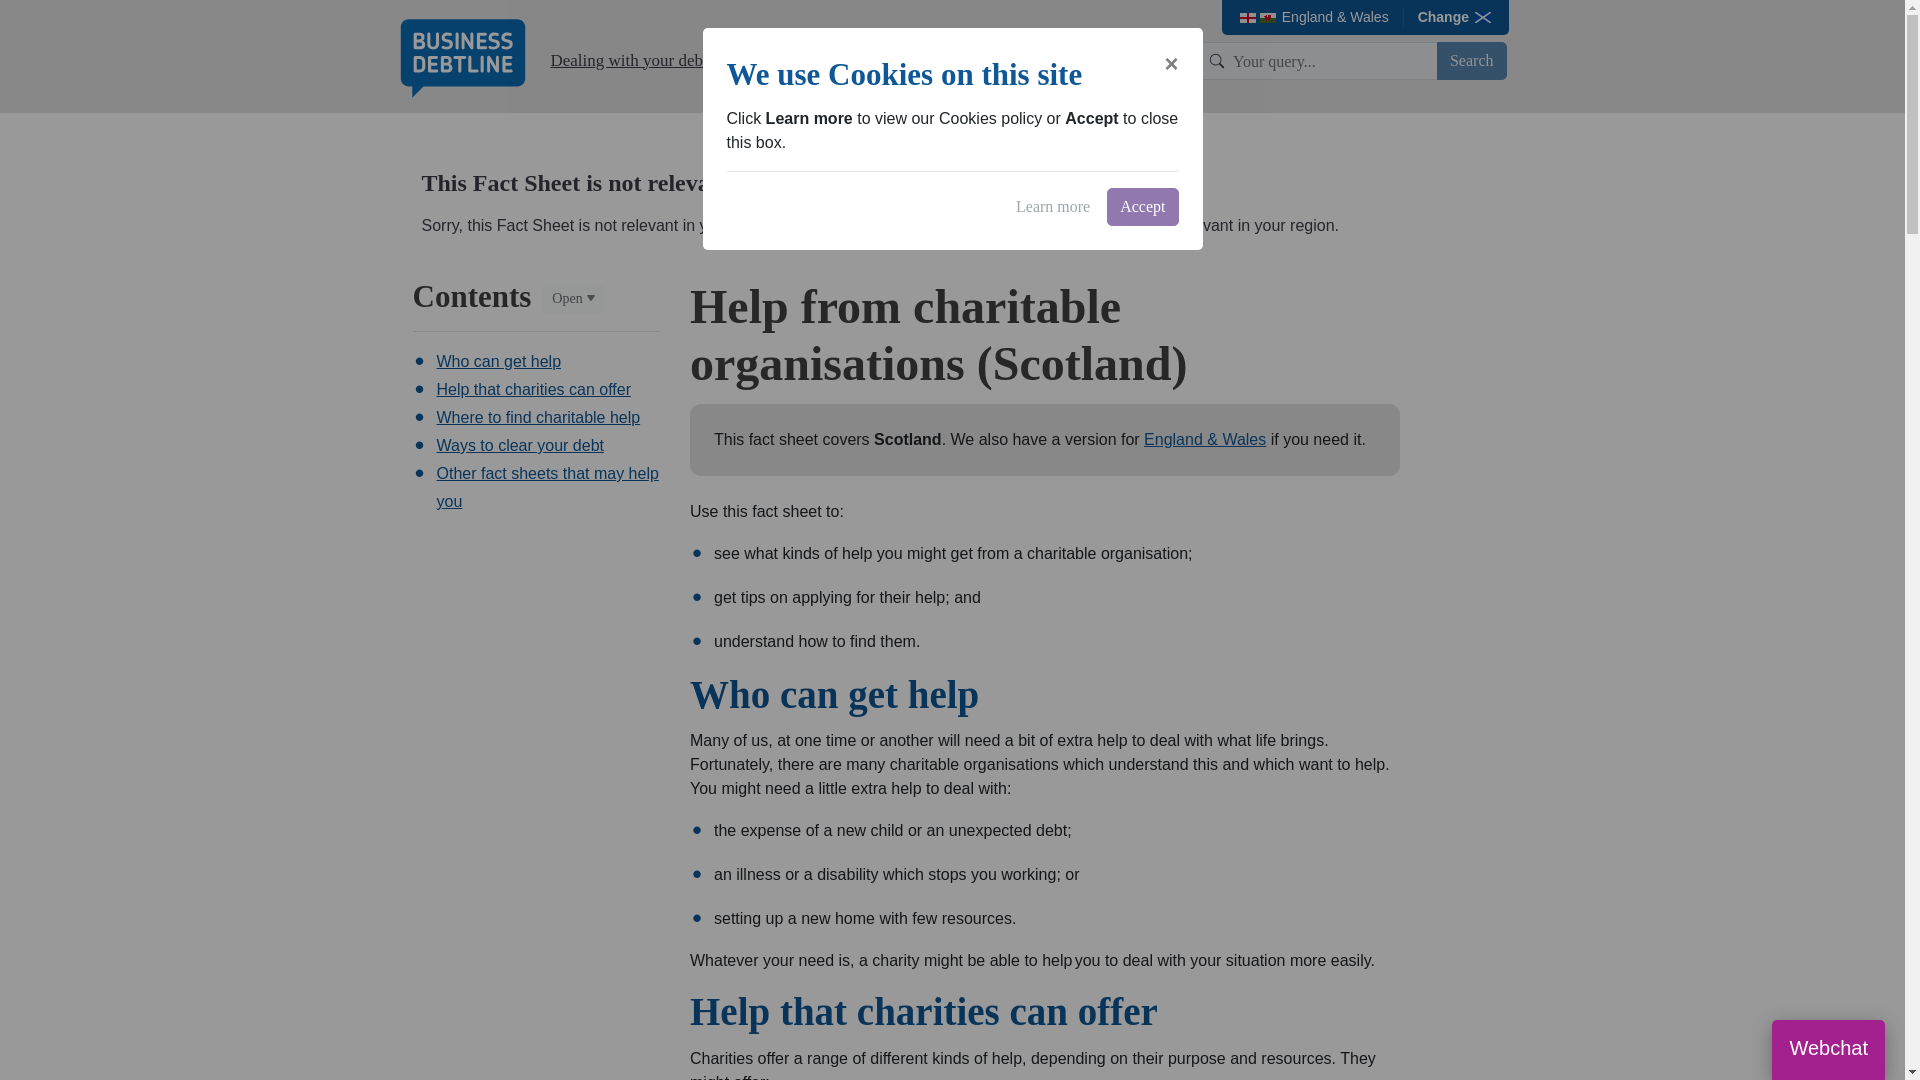 The width and height of the screenshot is (1920, 1080). Describe the element at coordinates (1142, 206) in the screenshot. I see `Accept` at that location.